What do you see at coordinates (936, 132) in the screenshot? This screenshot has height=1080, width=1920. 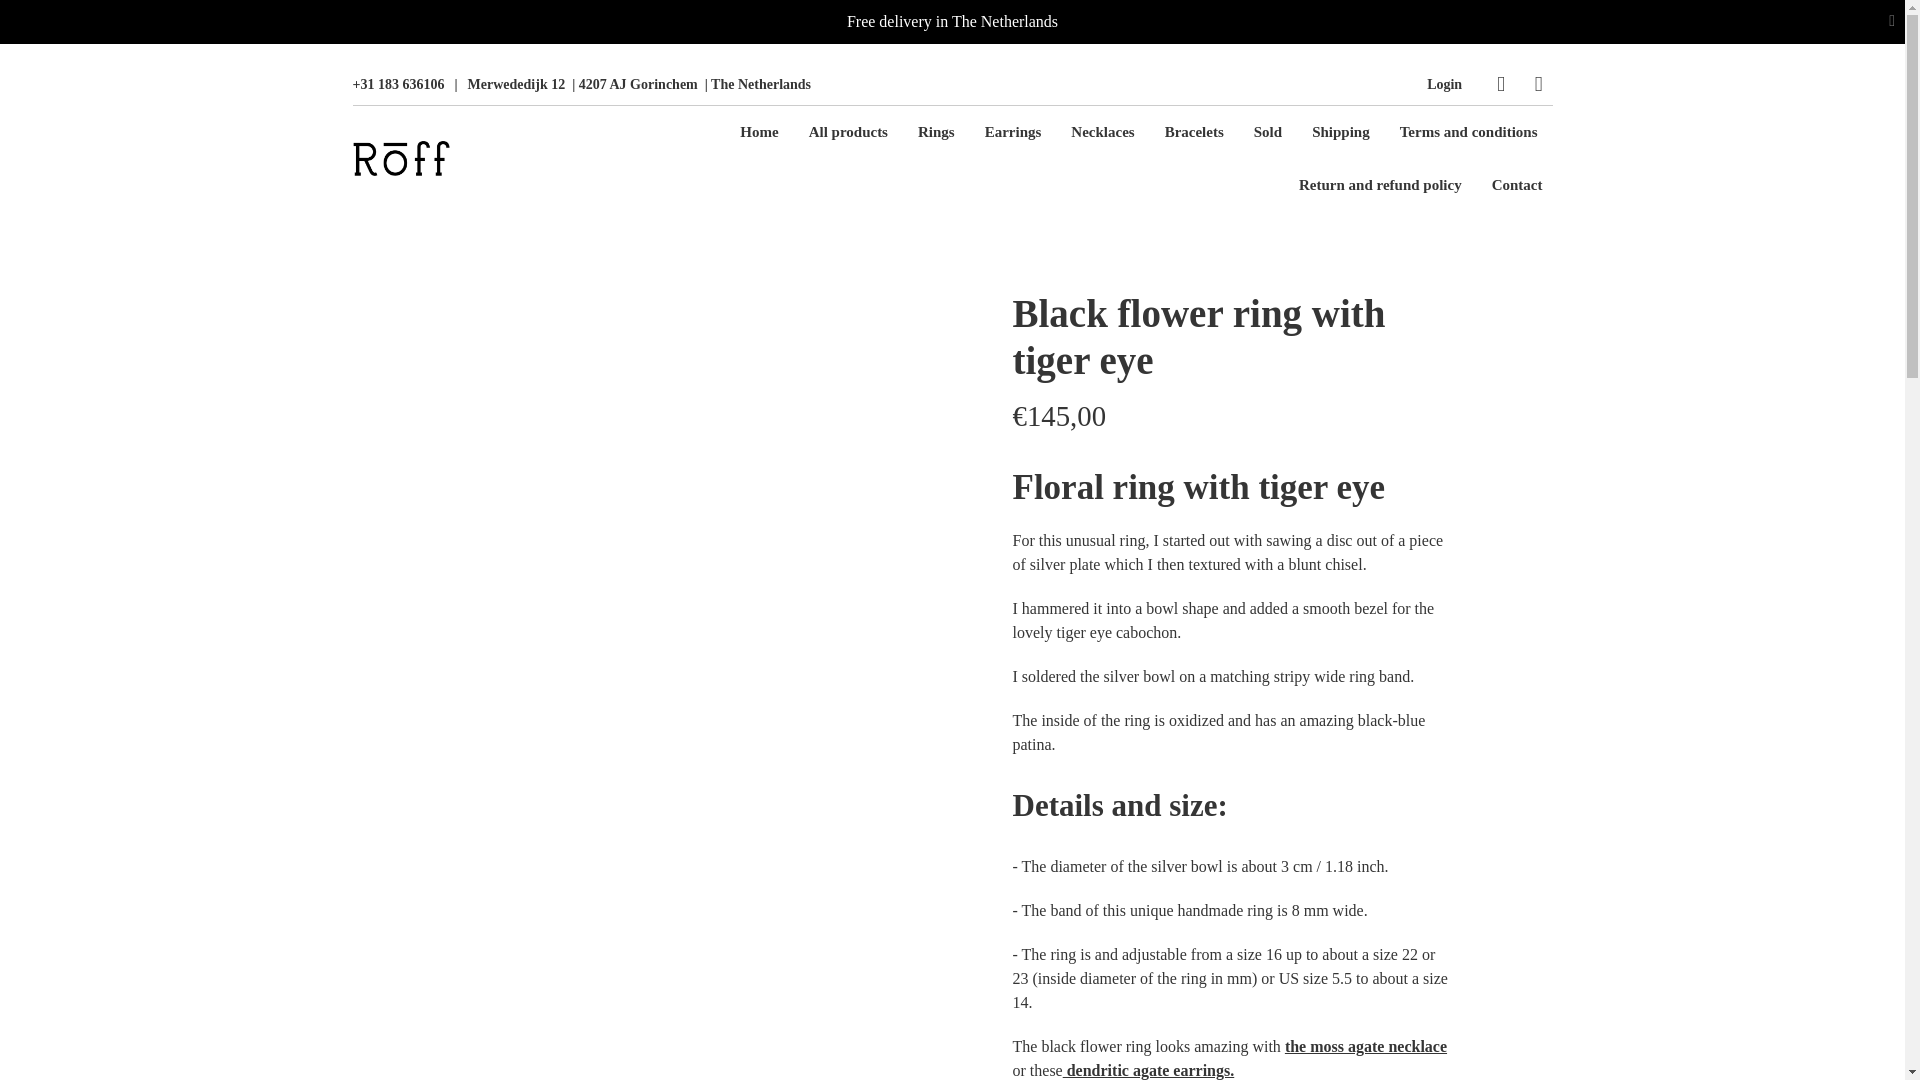 I see `Rings` at bounding box center [936, 132].